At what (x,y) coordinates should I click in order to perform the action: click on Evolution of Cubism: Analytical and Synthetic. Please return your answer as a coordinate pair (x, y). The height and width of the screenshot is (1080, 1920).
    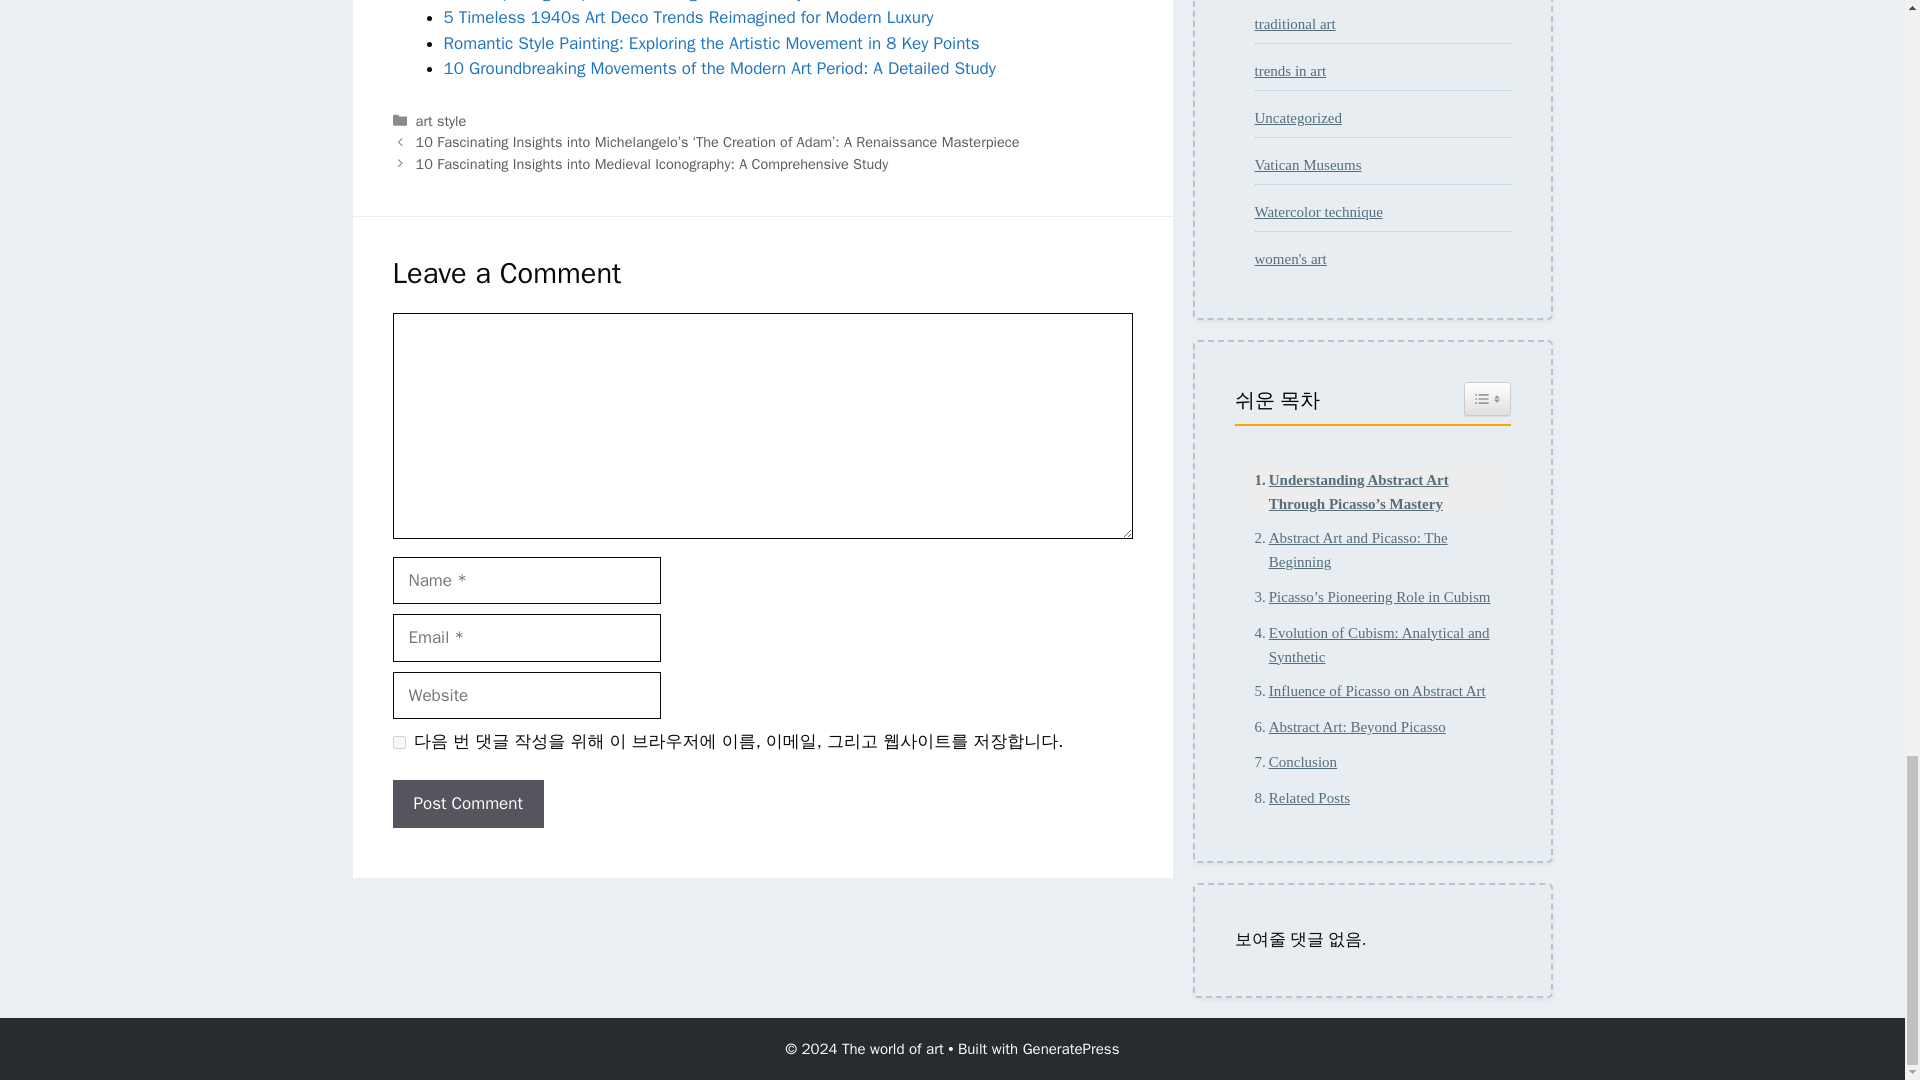
    Looking at the image, I should click on (1372, 644).